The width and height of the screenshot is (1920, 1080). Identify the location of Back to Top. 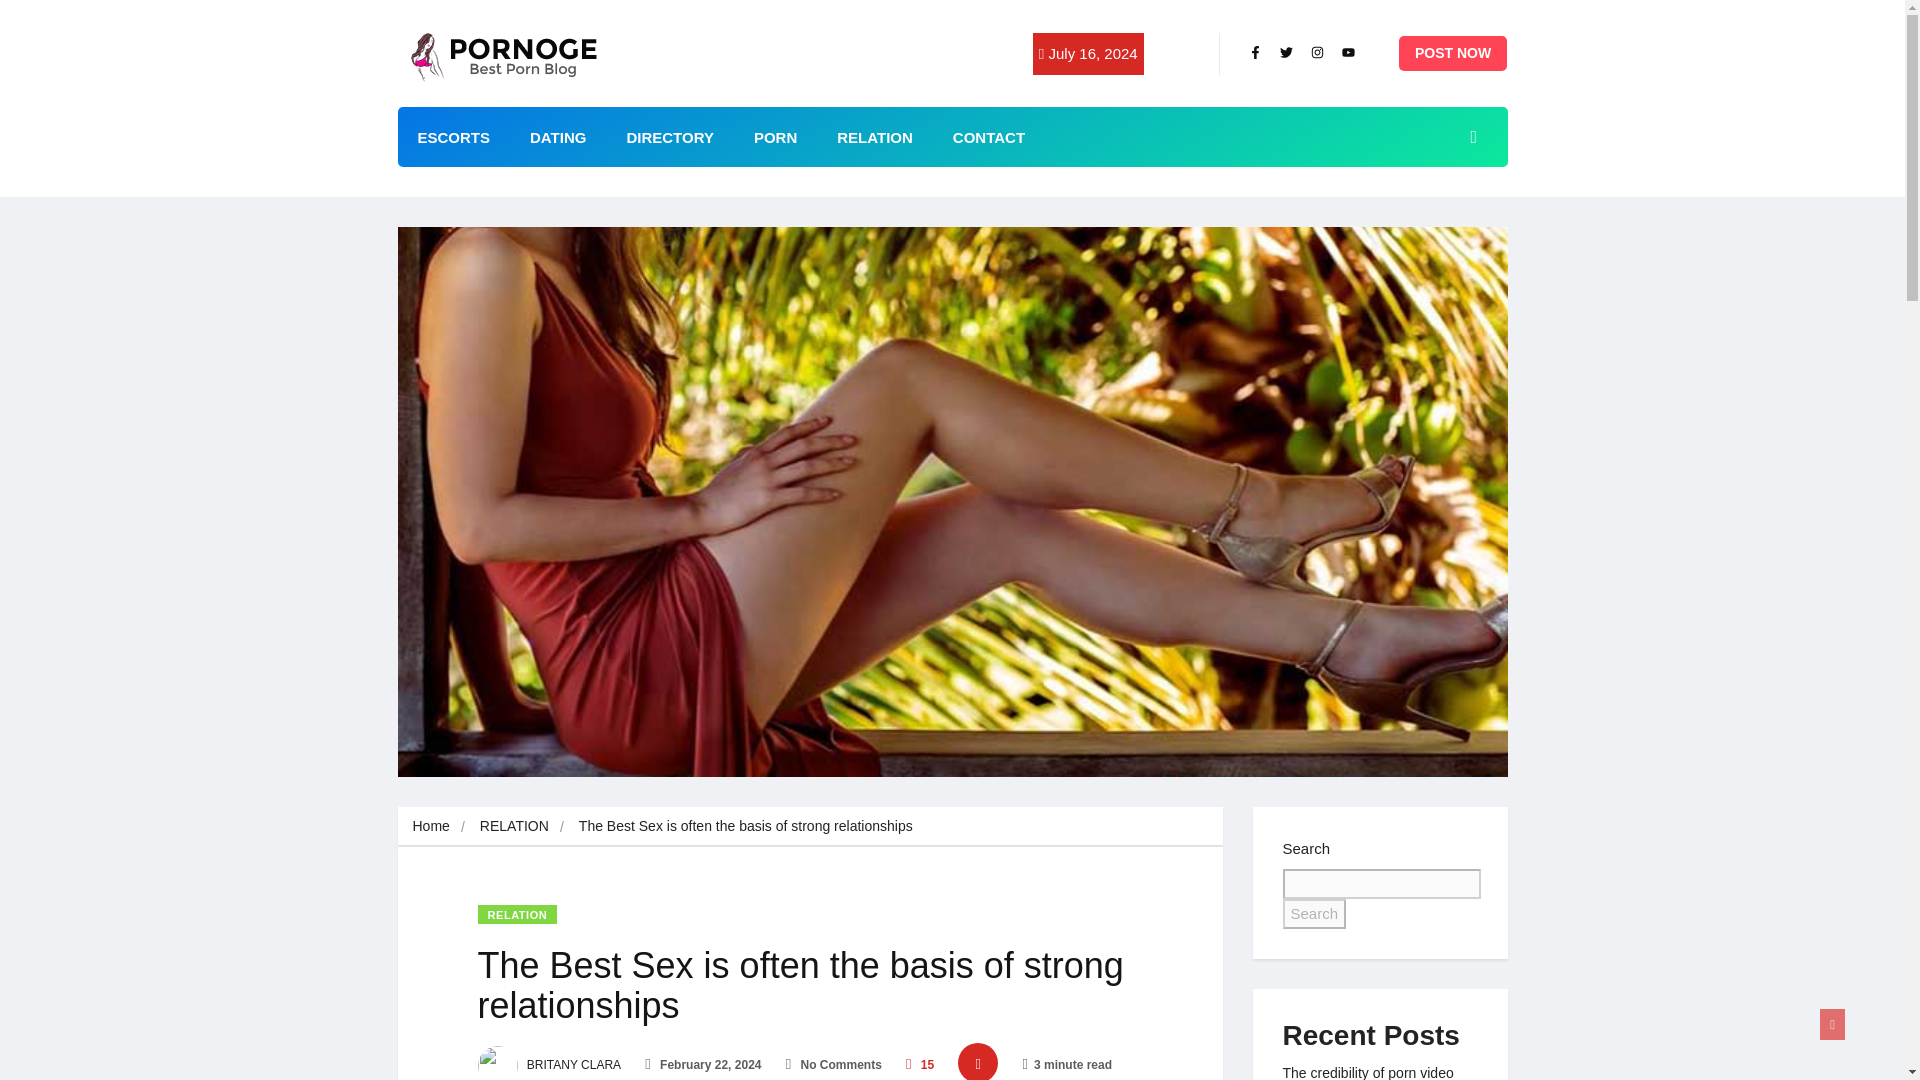
(1832, 1024).